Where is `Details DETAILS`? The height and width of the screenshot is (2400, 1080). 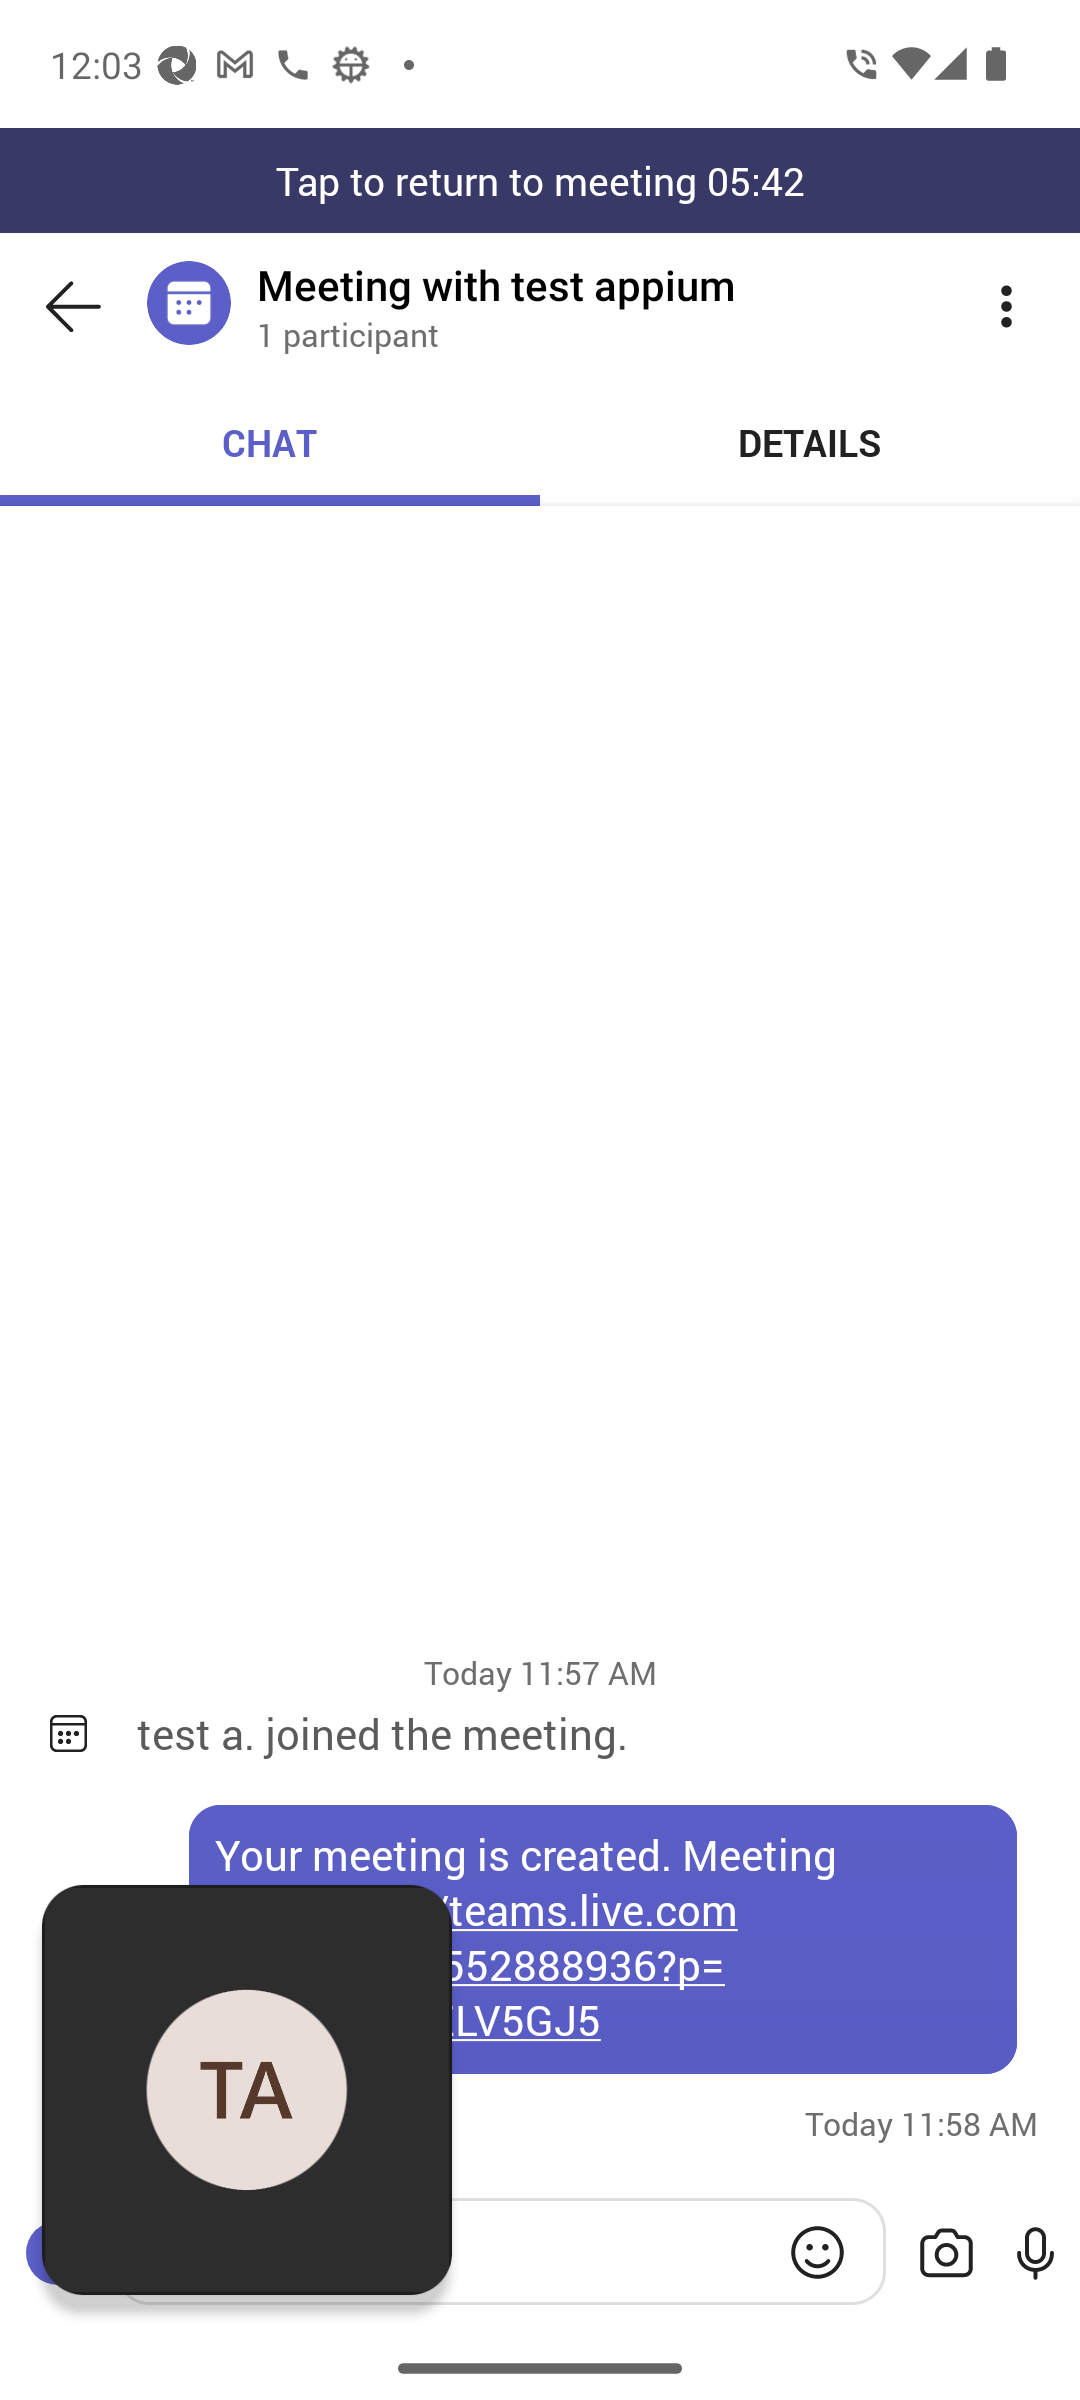
Details DETAILS is located at coordinates (810, 442).